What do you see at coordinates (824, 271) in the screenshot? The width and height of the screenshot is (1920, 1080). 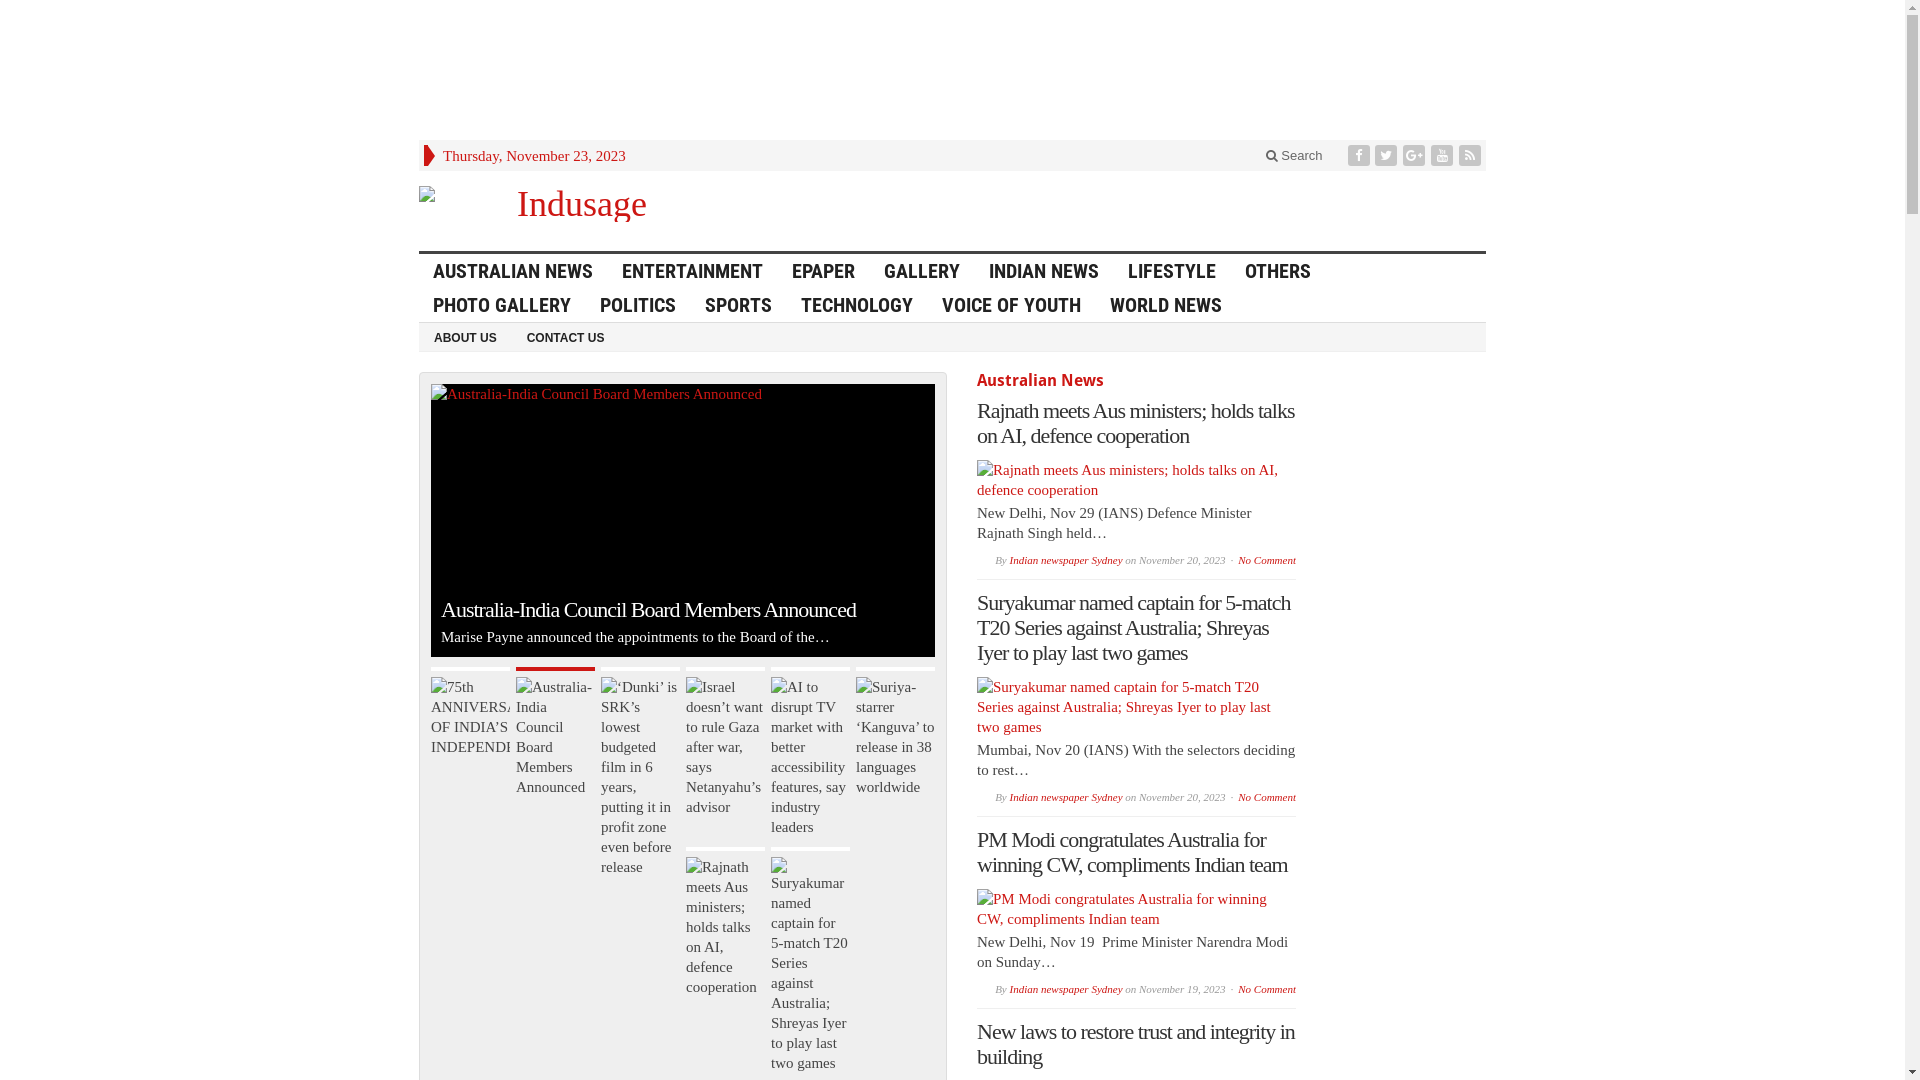 I see `EPAPER` at bounding box center [824, 271].